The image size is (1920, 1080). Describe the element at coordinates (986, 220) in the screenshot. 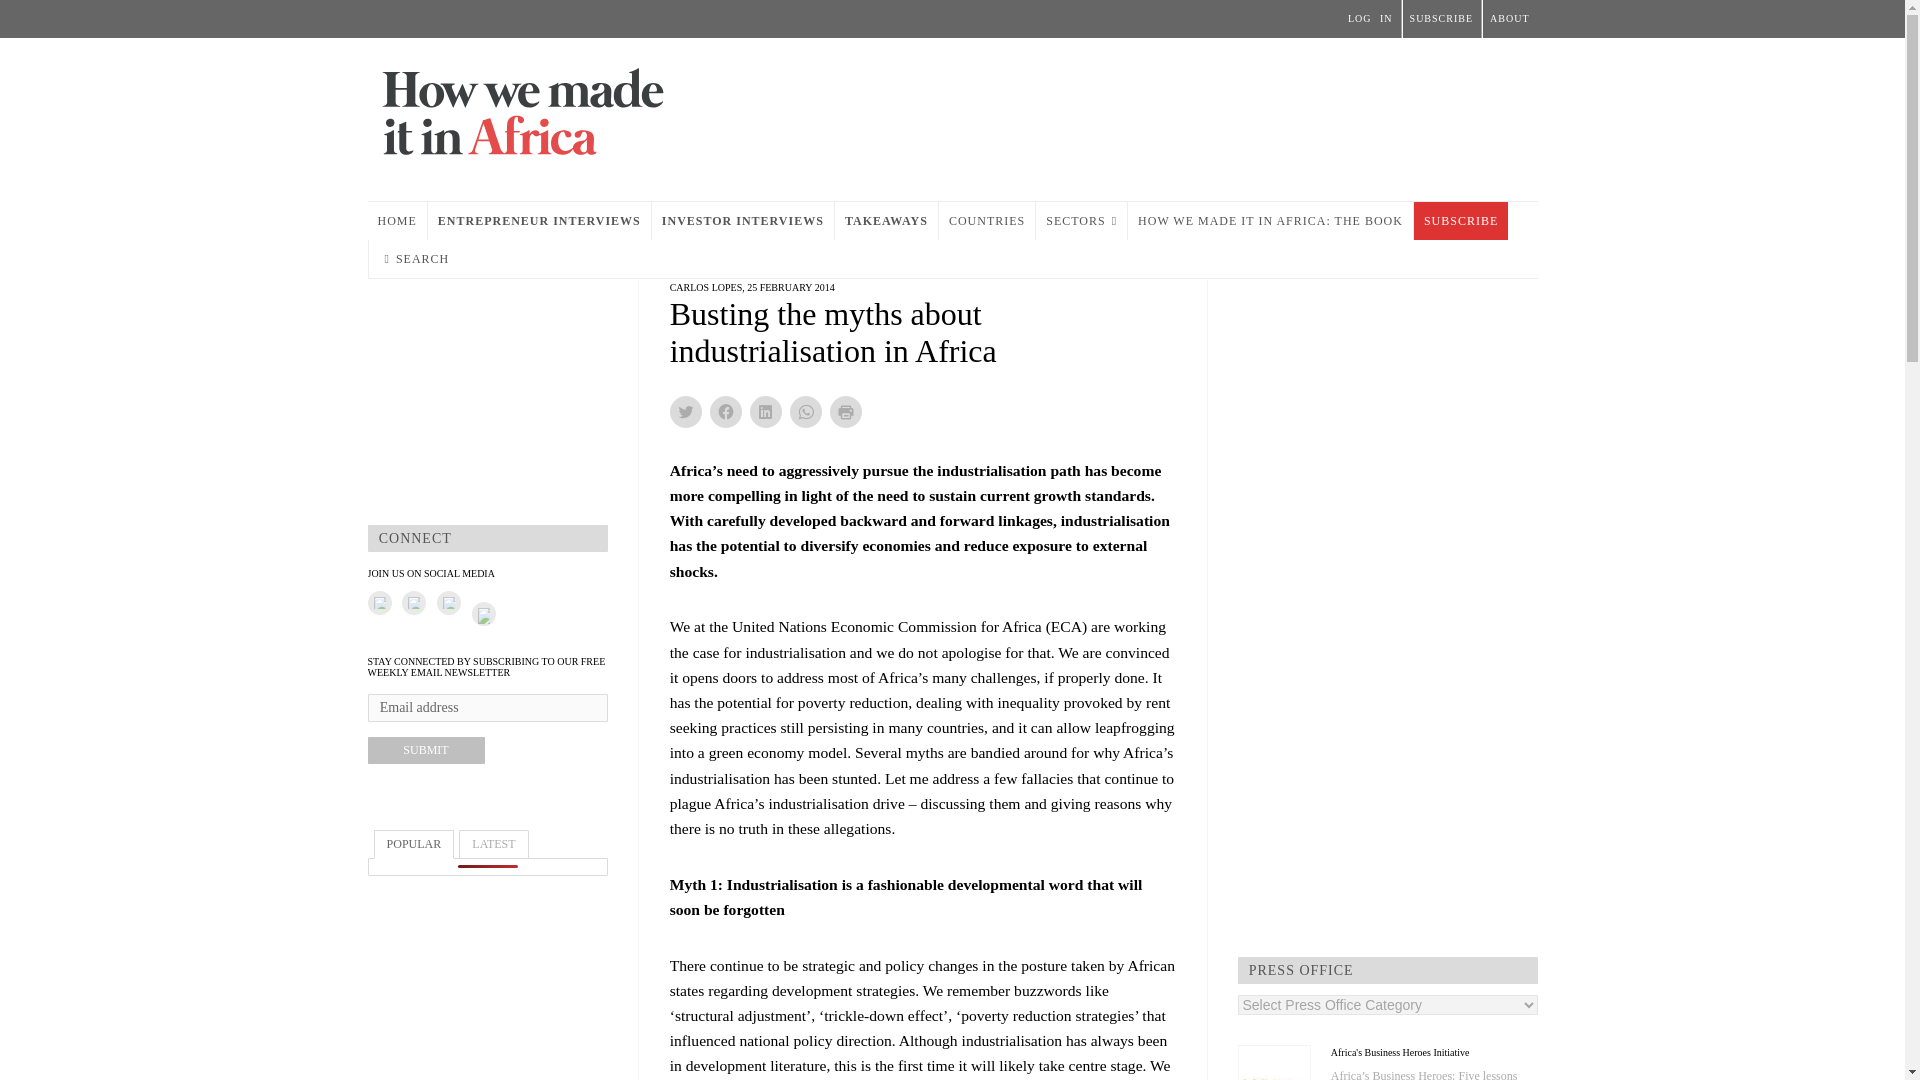

I see `COUNTRIES` at that location.